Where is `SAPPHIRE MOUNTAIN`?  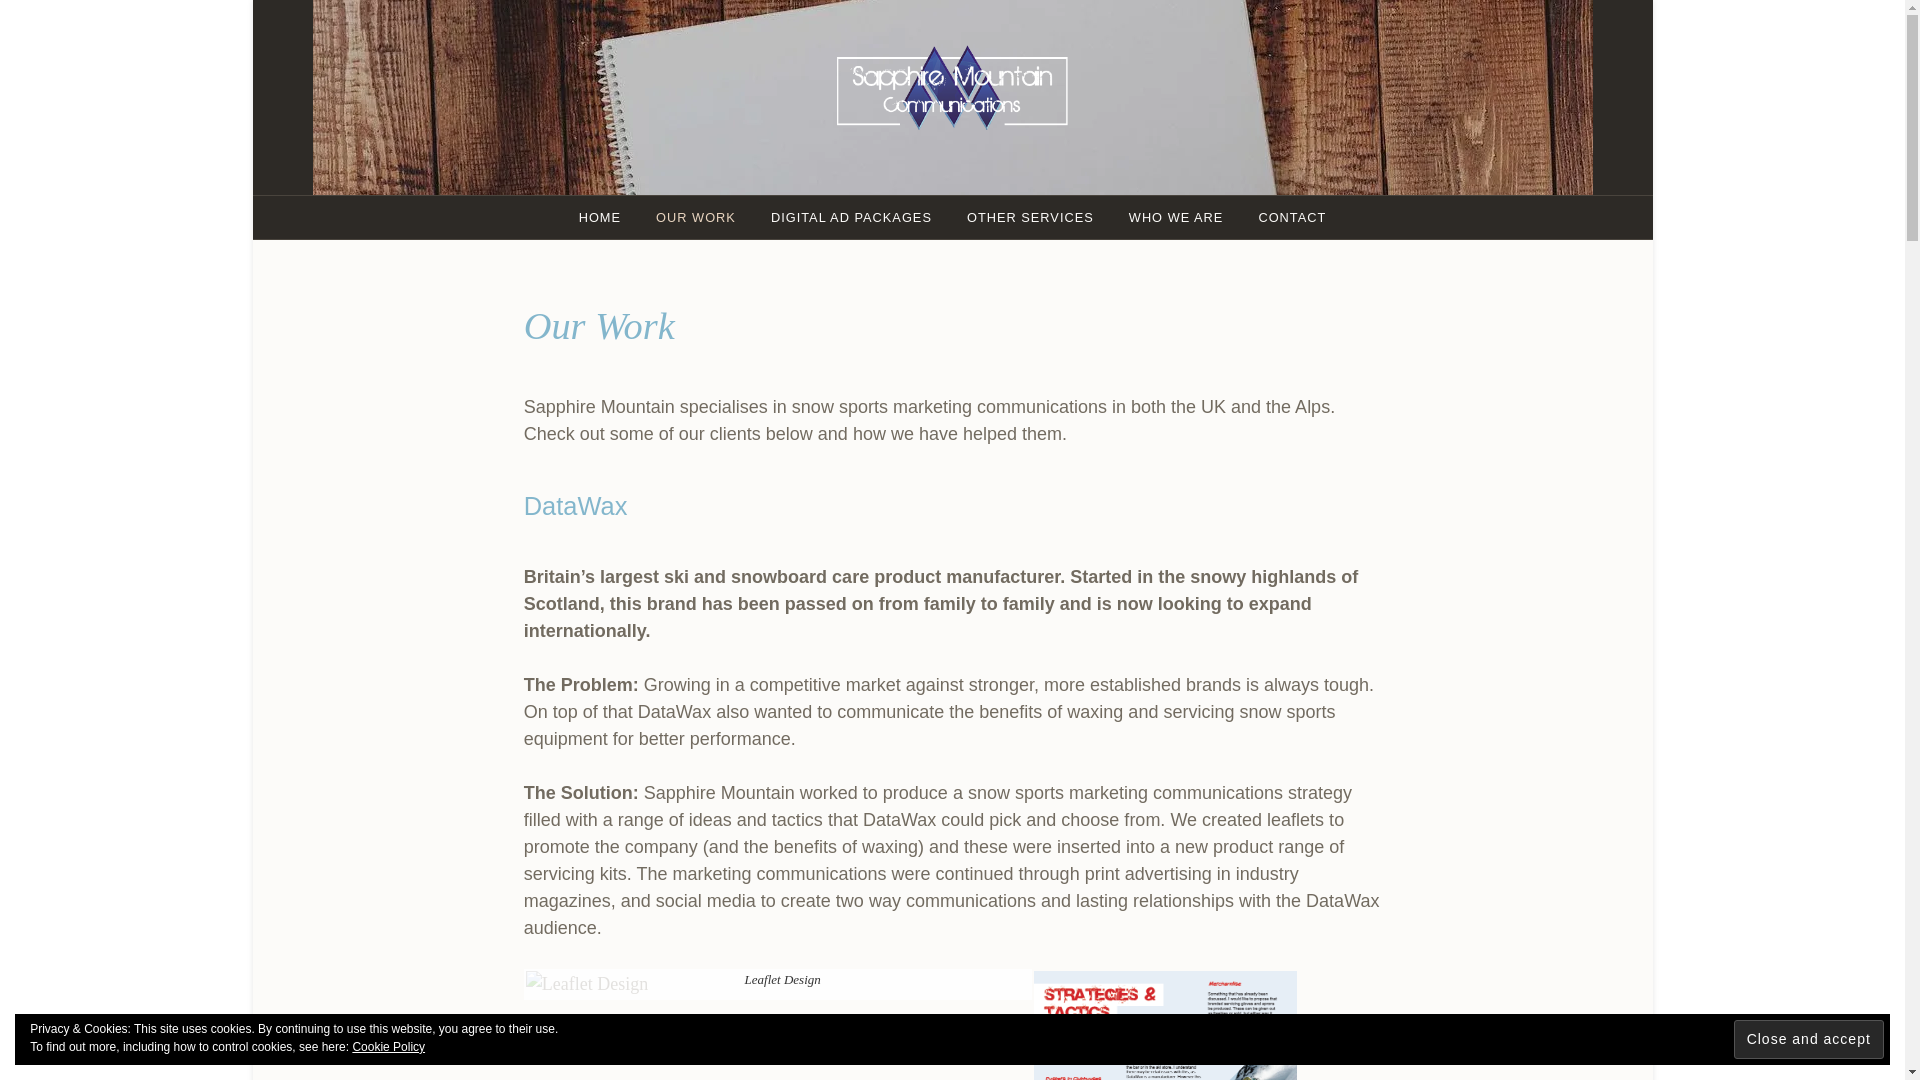
SAPPHIRE MOUNTAIN is located at coordinates (1014, 194).